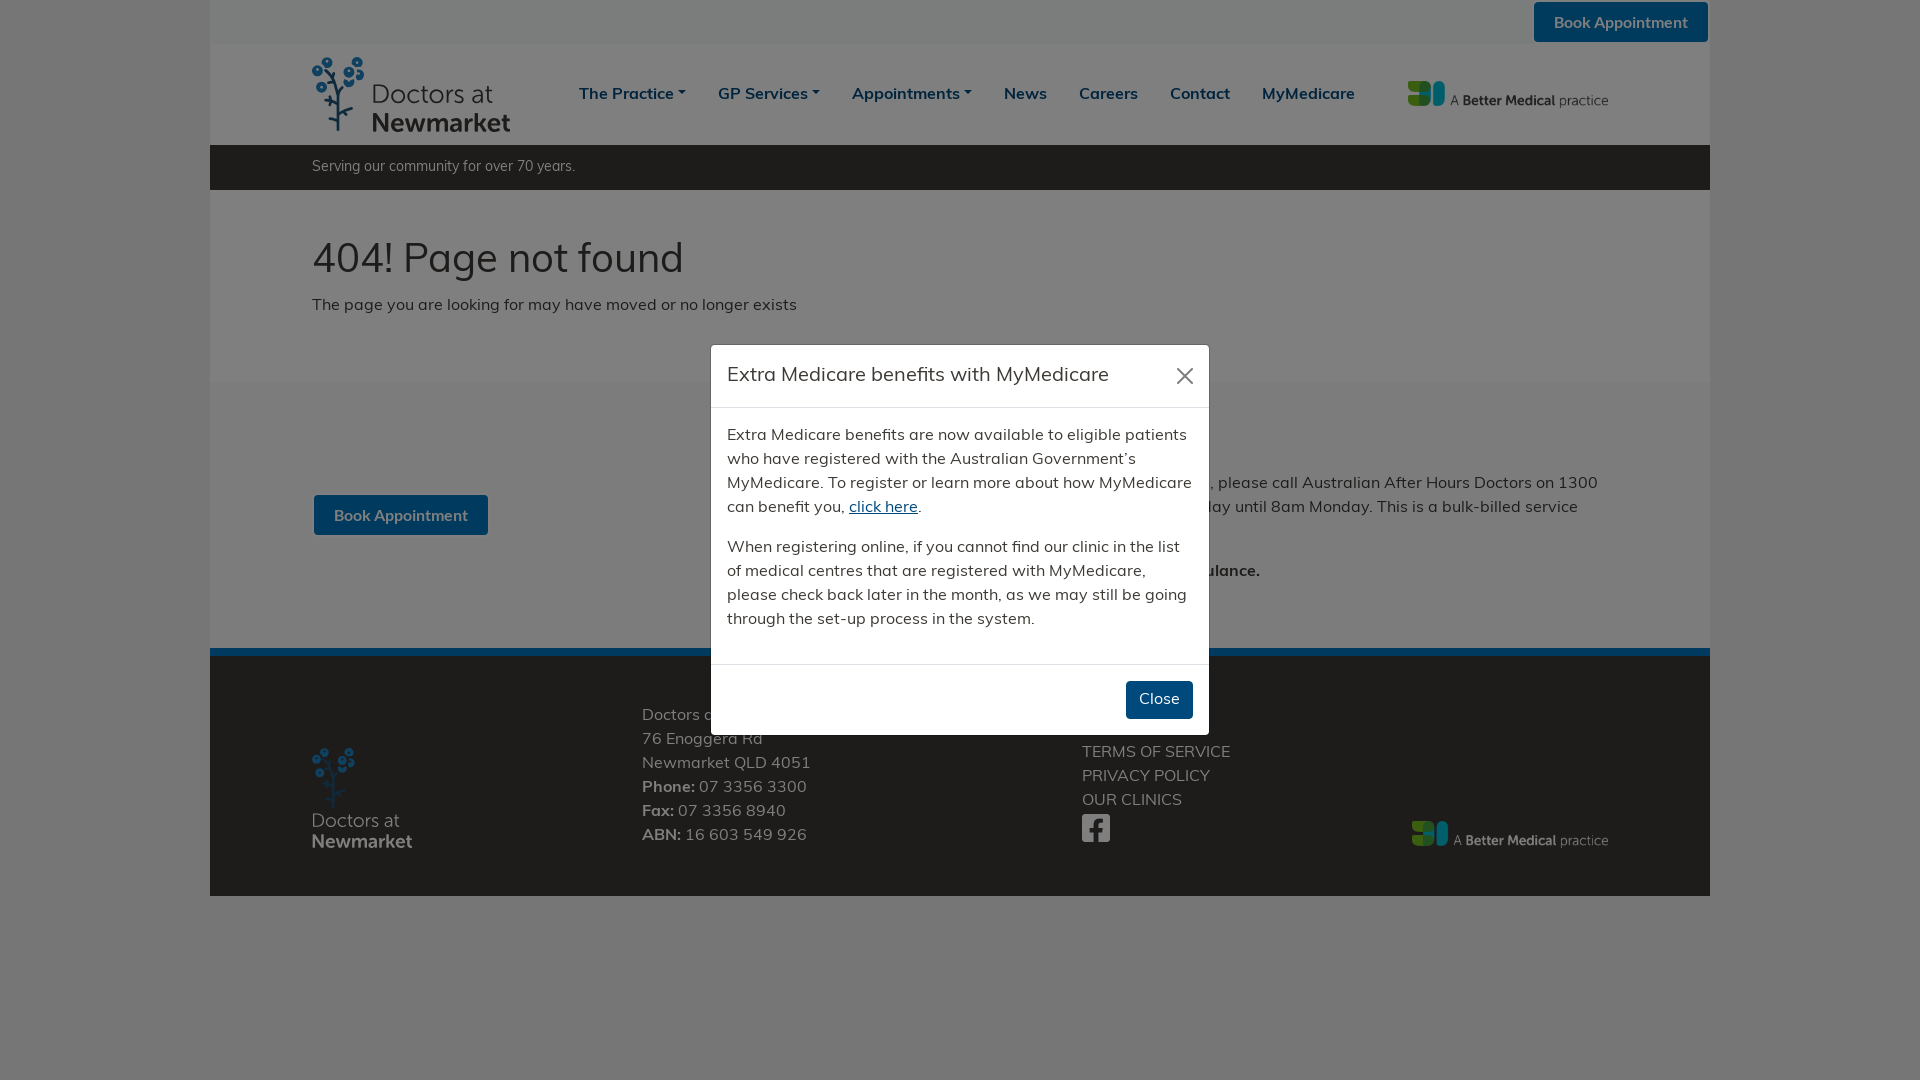  What do you see at coordinates (769, 94) in the screenshot?
I see `GP Services` at bounding box center [769, 94].